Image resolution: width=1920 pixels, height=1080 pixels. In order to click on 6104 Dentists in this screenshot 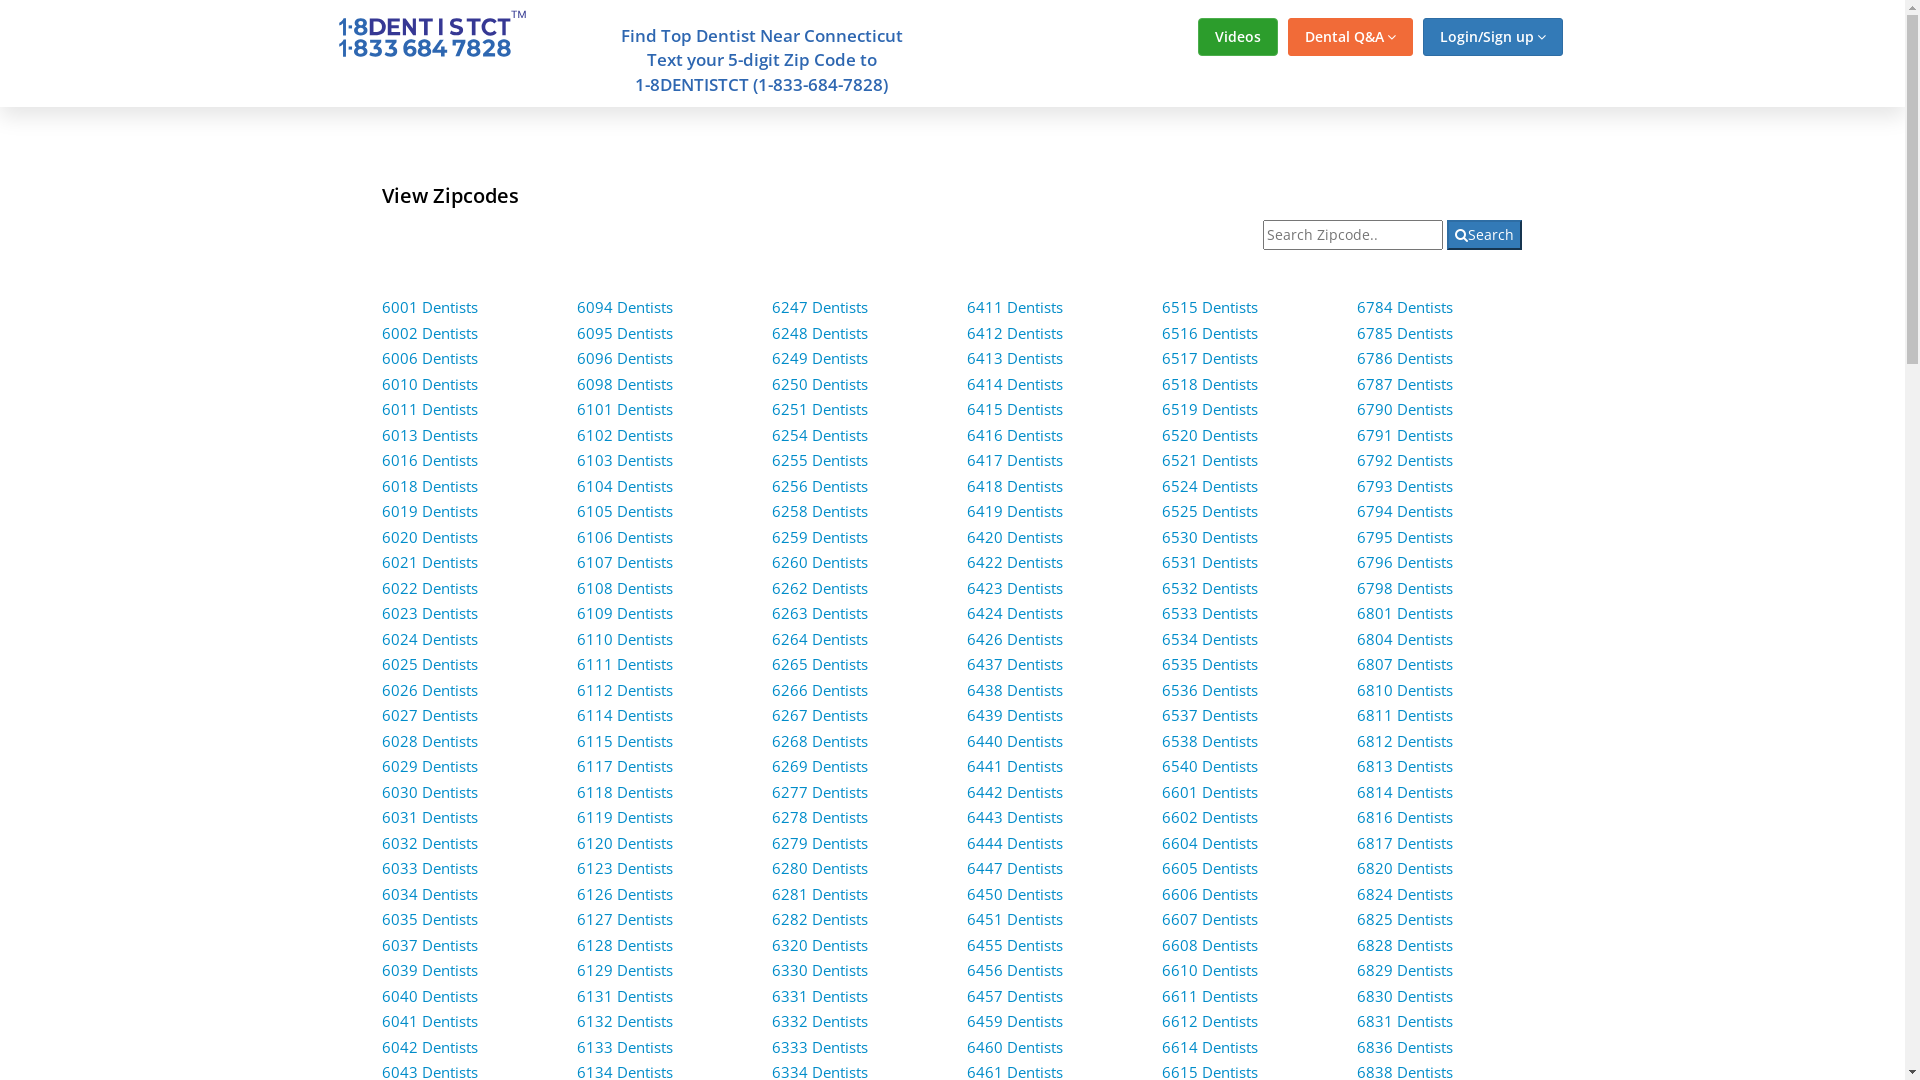, I will do `click(625, 486)`.